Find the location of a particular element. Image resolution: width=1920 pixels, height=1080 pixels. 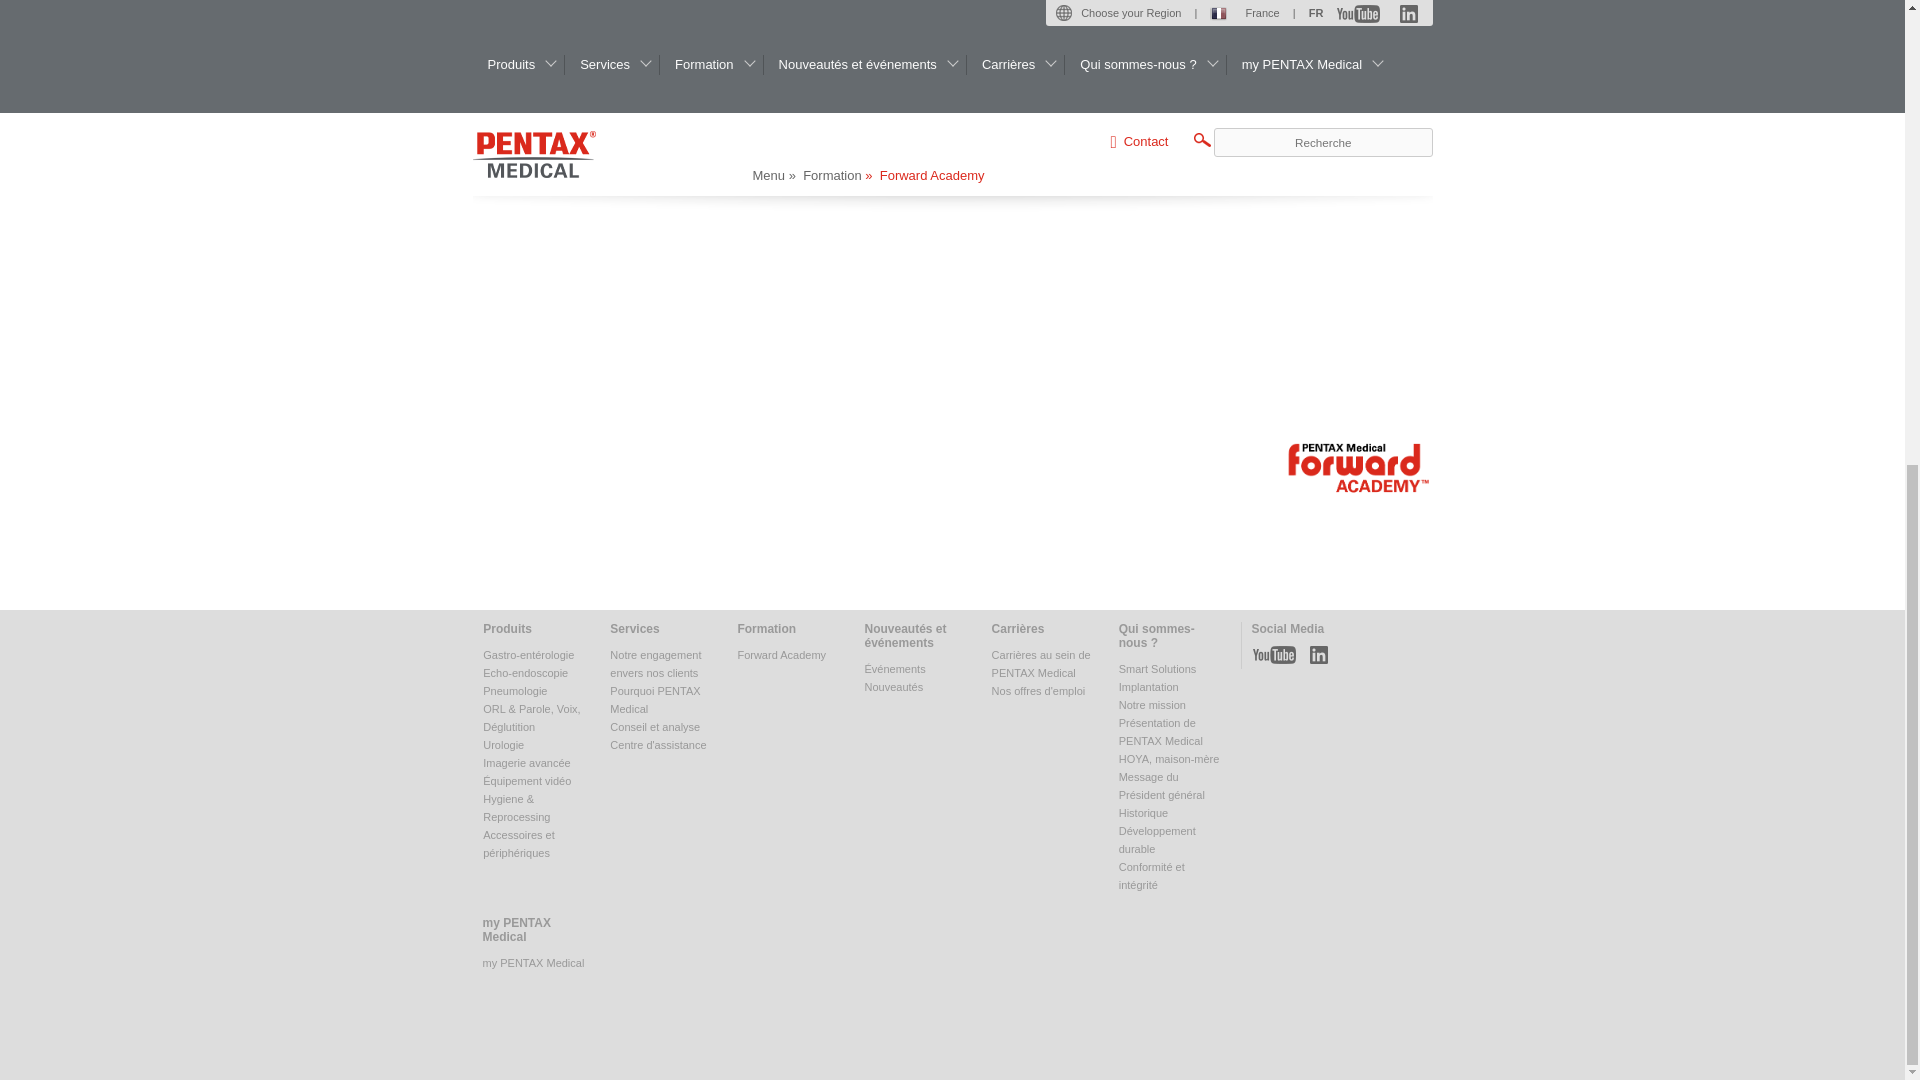

Pourquoi PENTAX Medical is located at coordinates (655, 699).